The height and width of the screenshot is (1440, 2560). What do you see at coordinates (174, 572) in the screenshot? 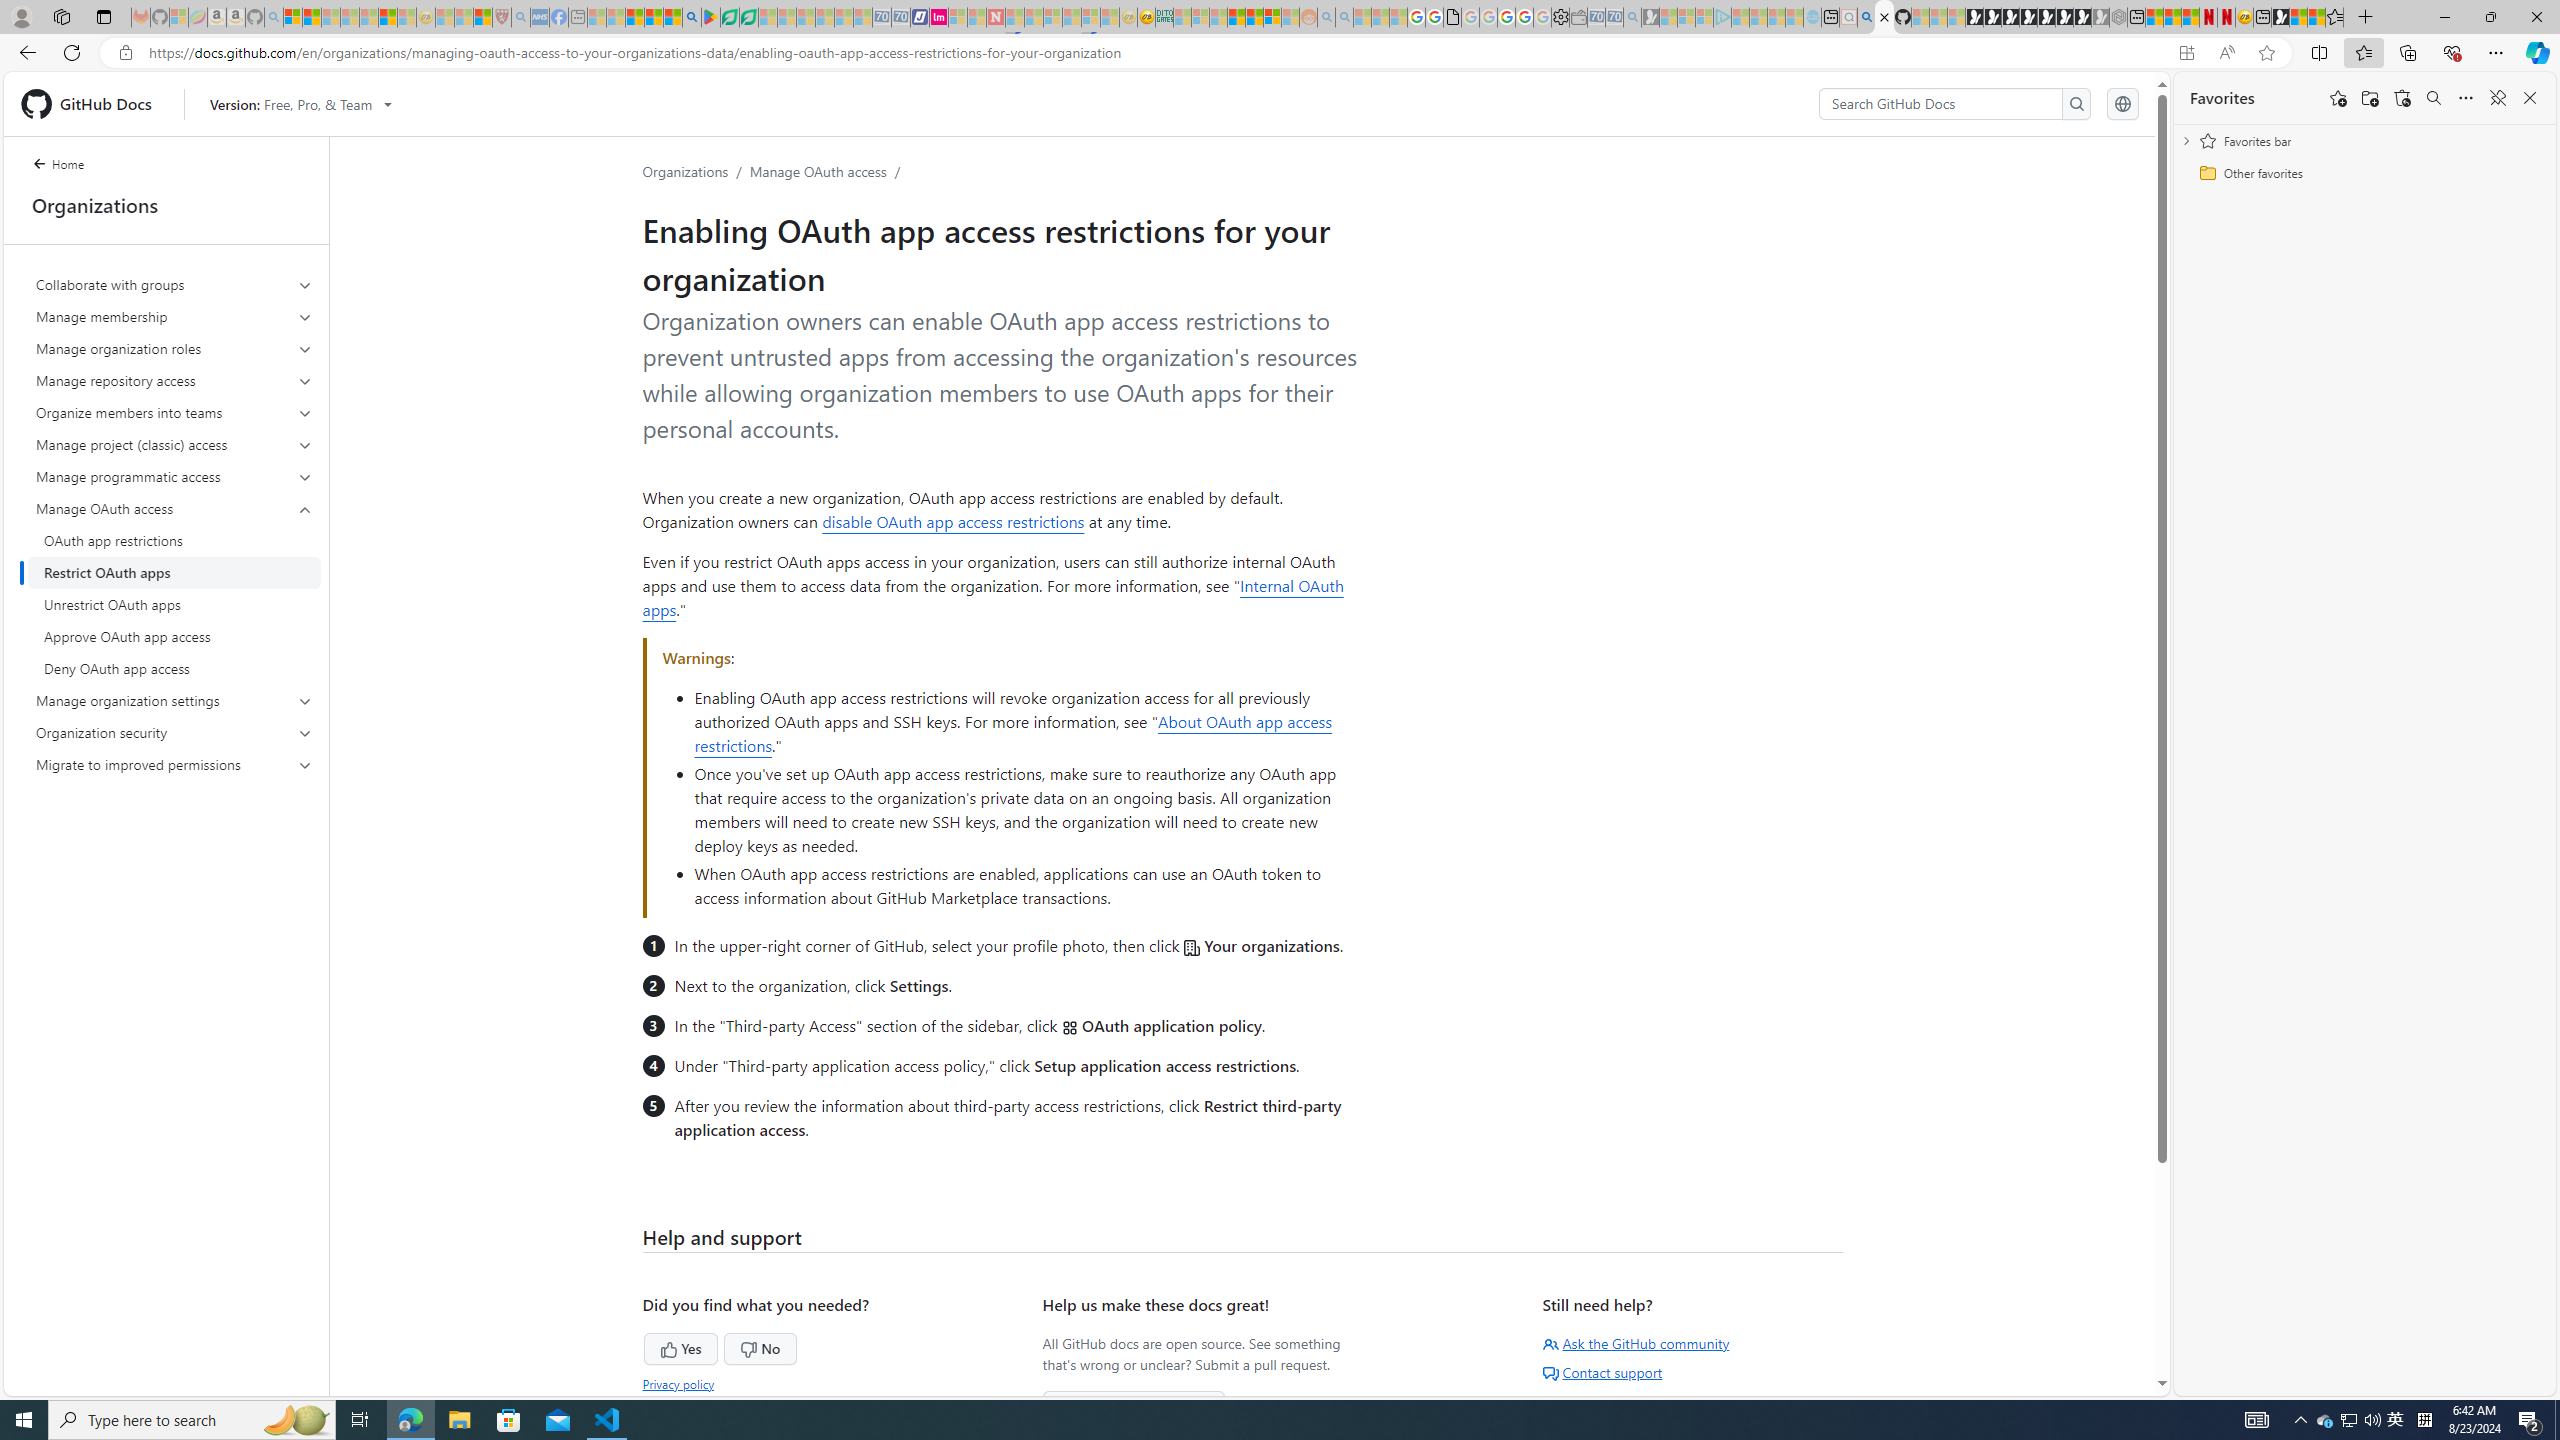
I see `Restrict OAuth apps` at bounding box center [174, 572].